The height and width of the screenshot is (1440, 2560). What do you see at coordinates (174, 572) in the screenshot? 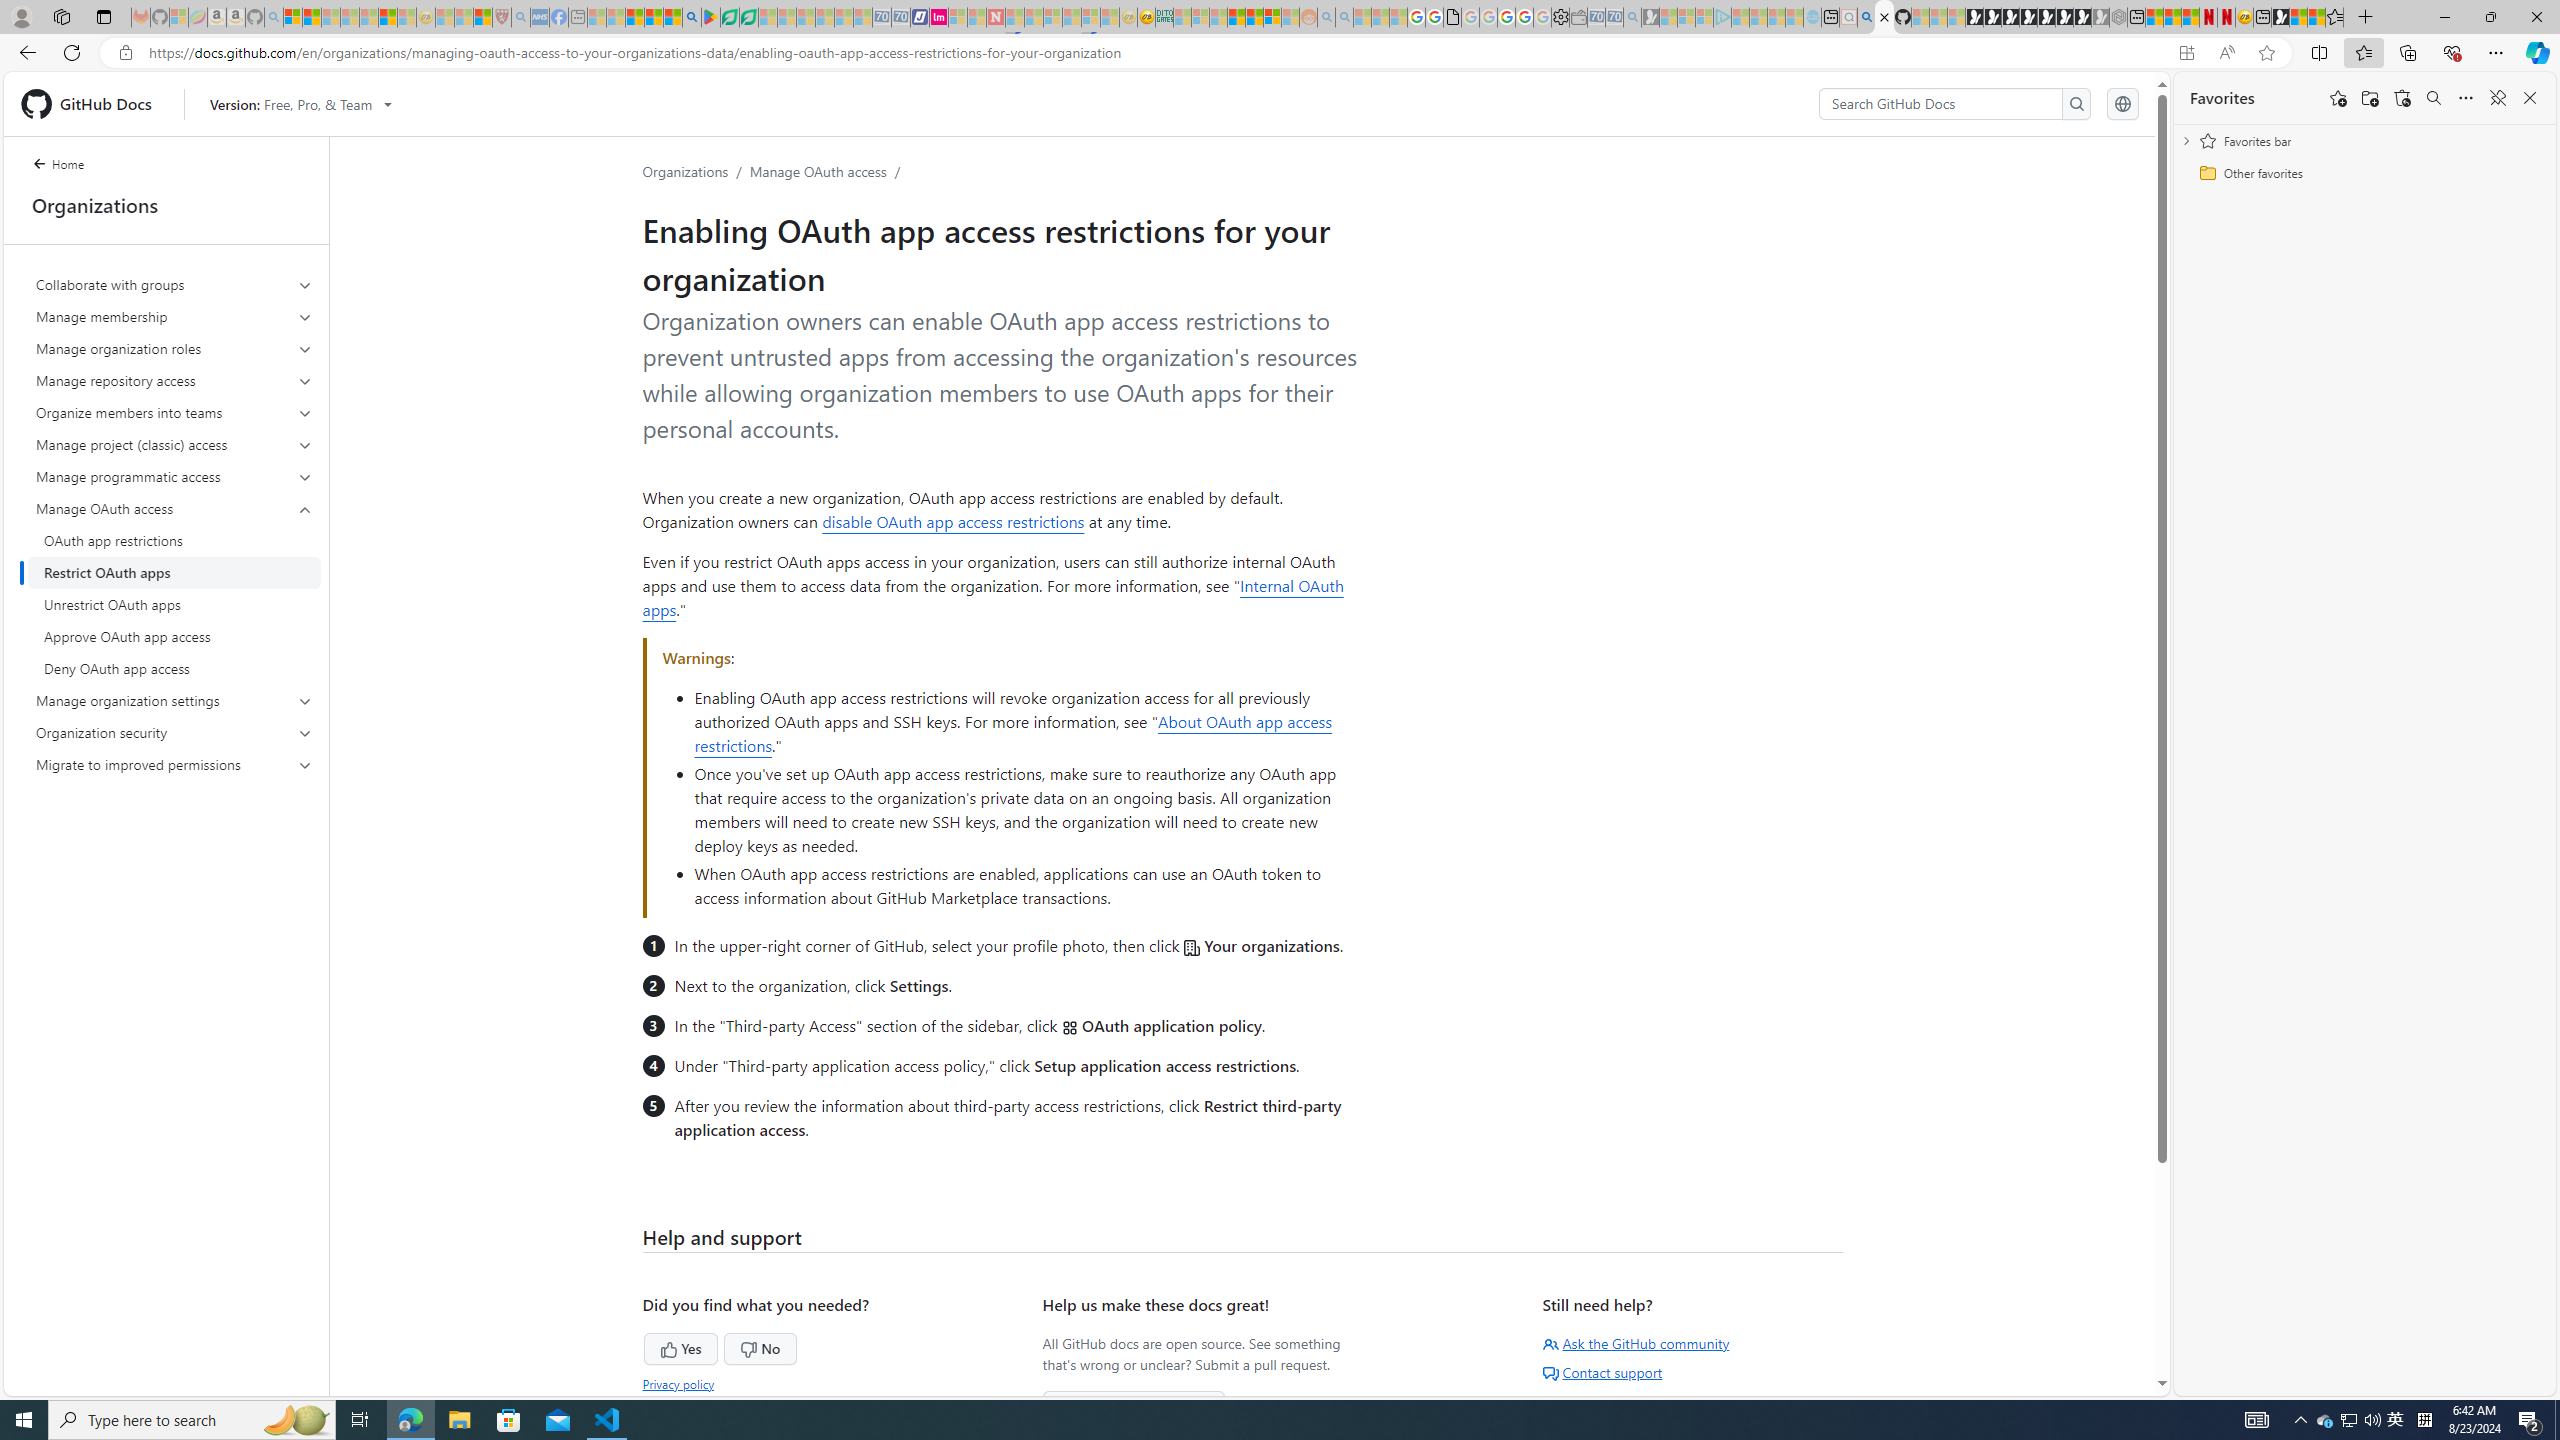
I see `Restrict OAuth apps` at bounding box center [174, 572].